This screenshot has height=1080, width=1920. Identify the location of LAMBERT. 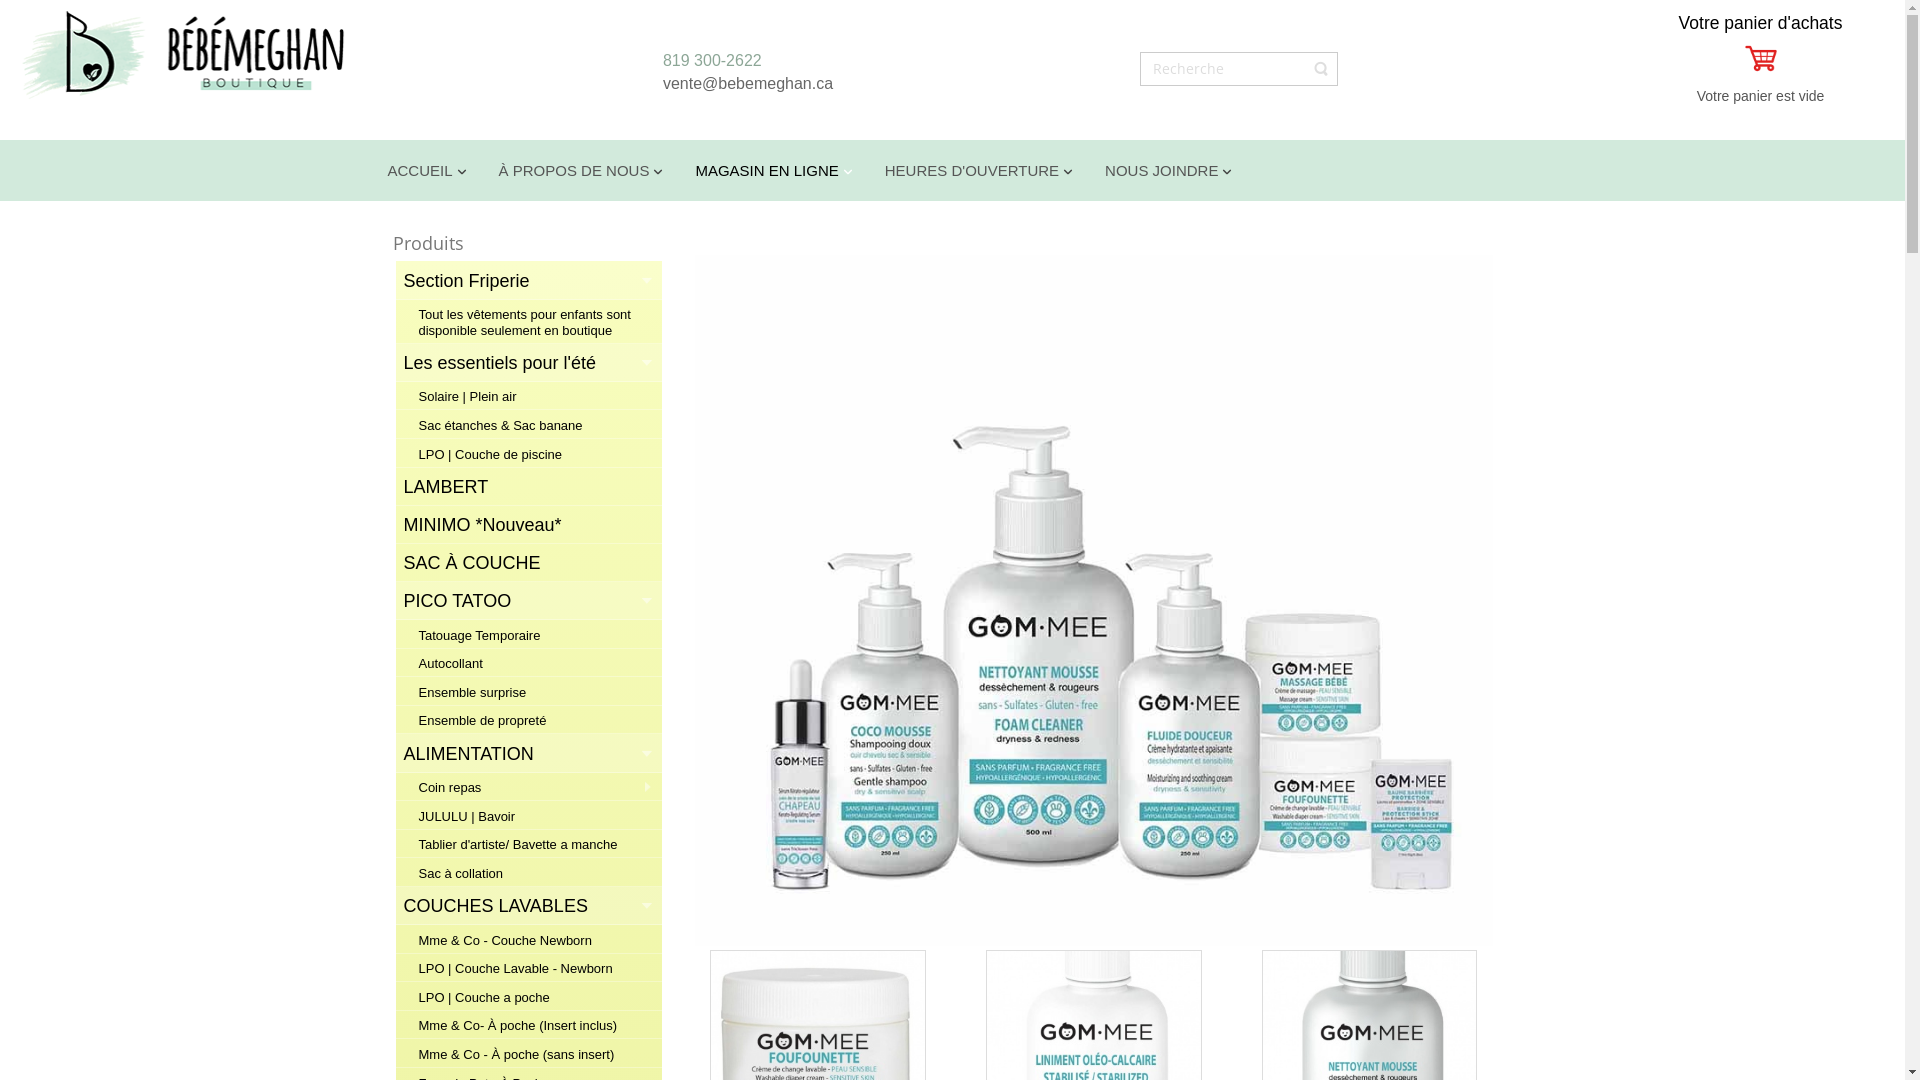
(521, 487).